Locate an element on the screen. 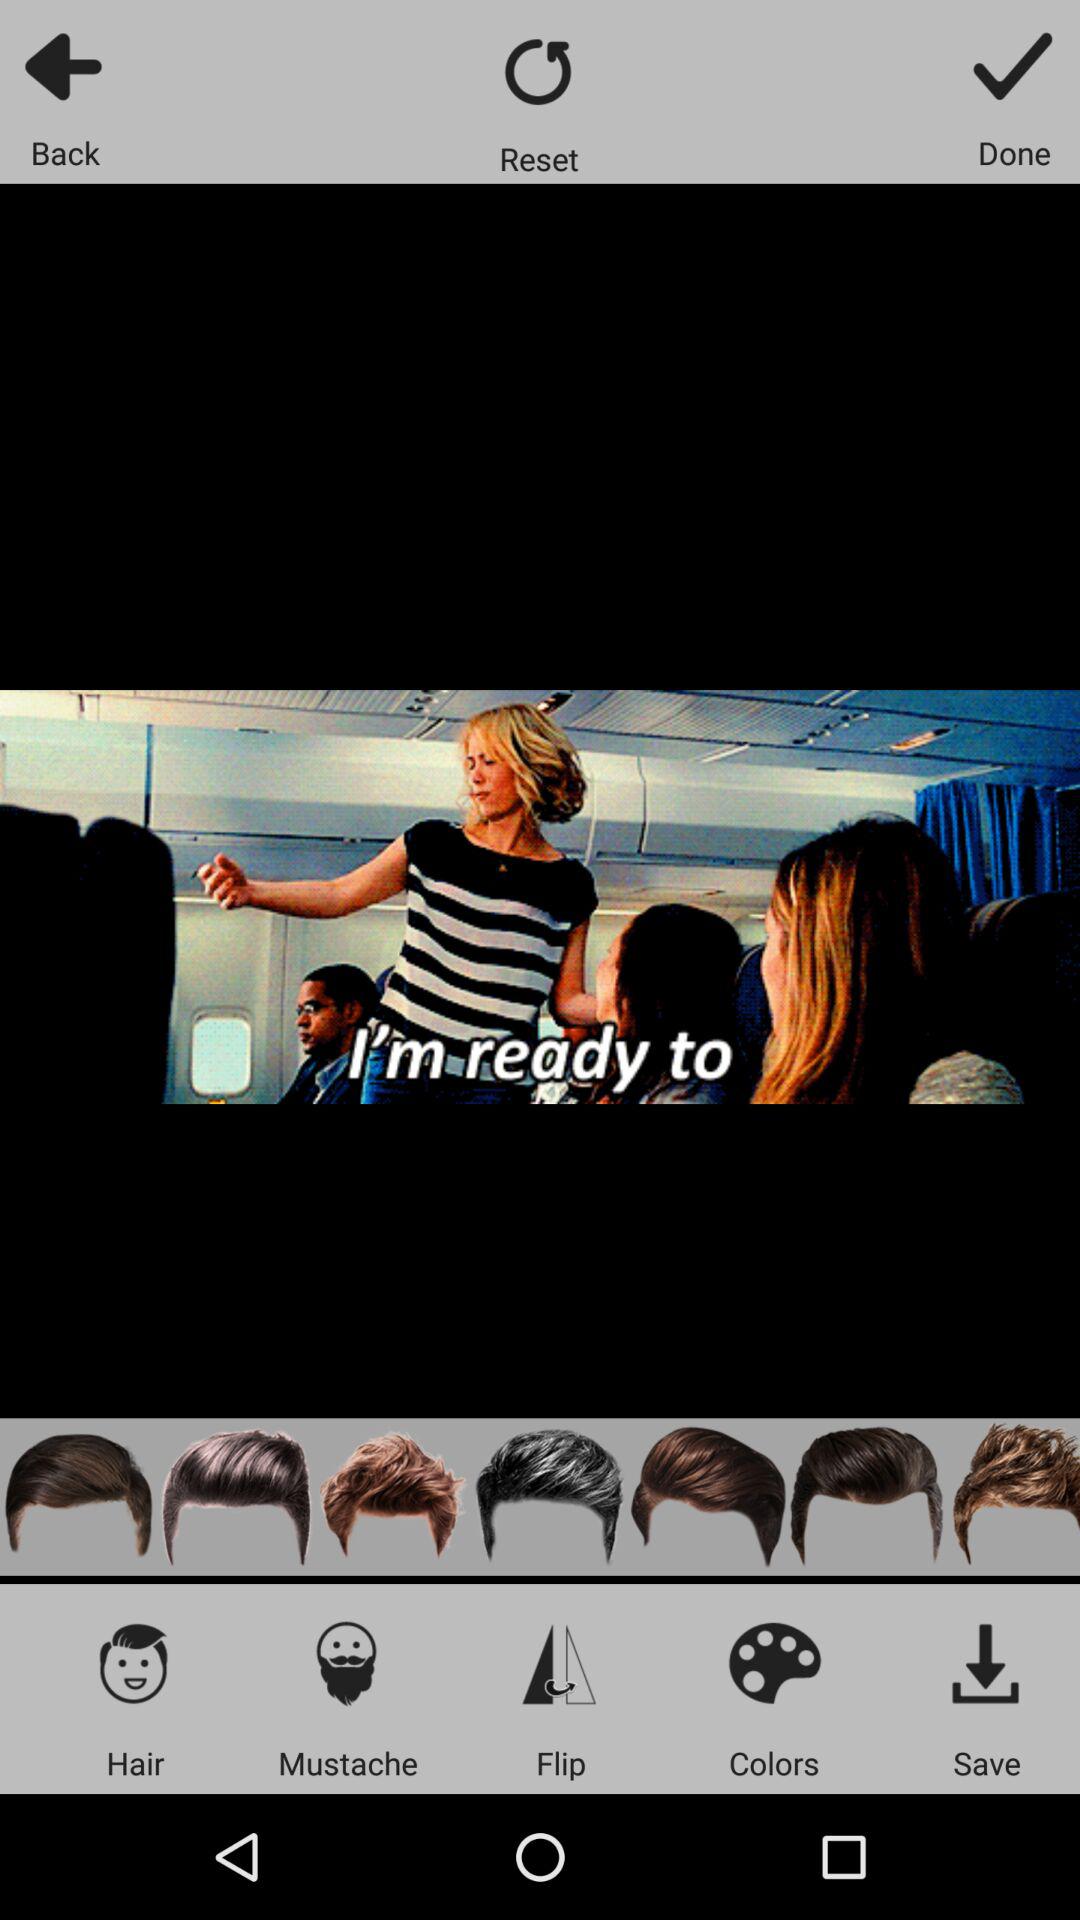 This screenshot has height=1920, width=1080. save meme is located at coordinates (1014, 66).